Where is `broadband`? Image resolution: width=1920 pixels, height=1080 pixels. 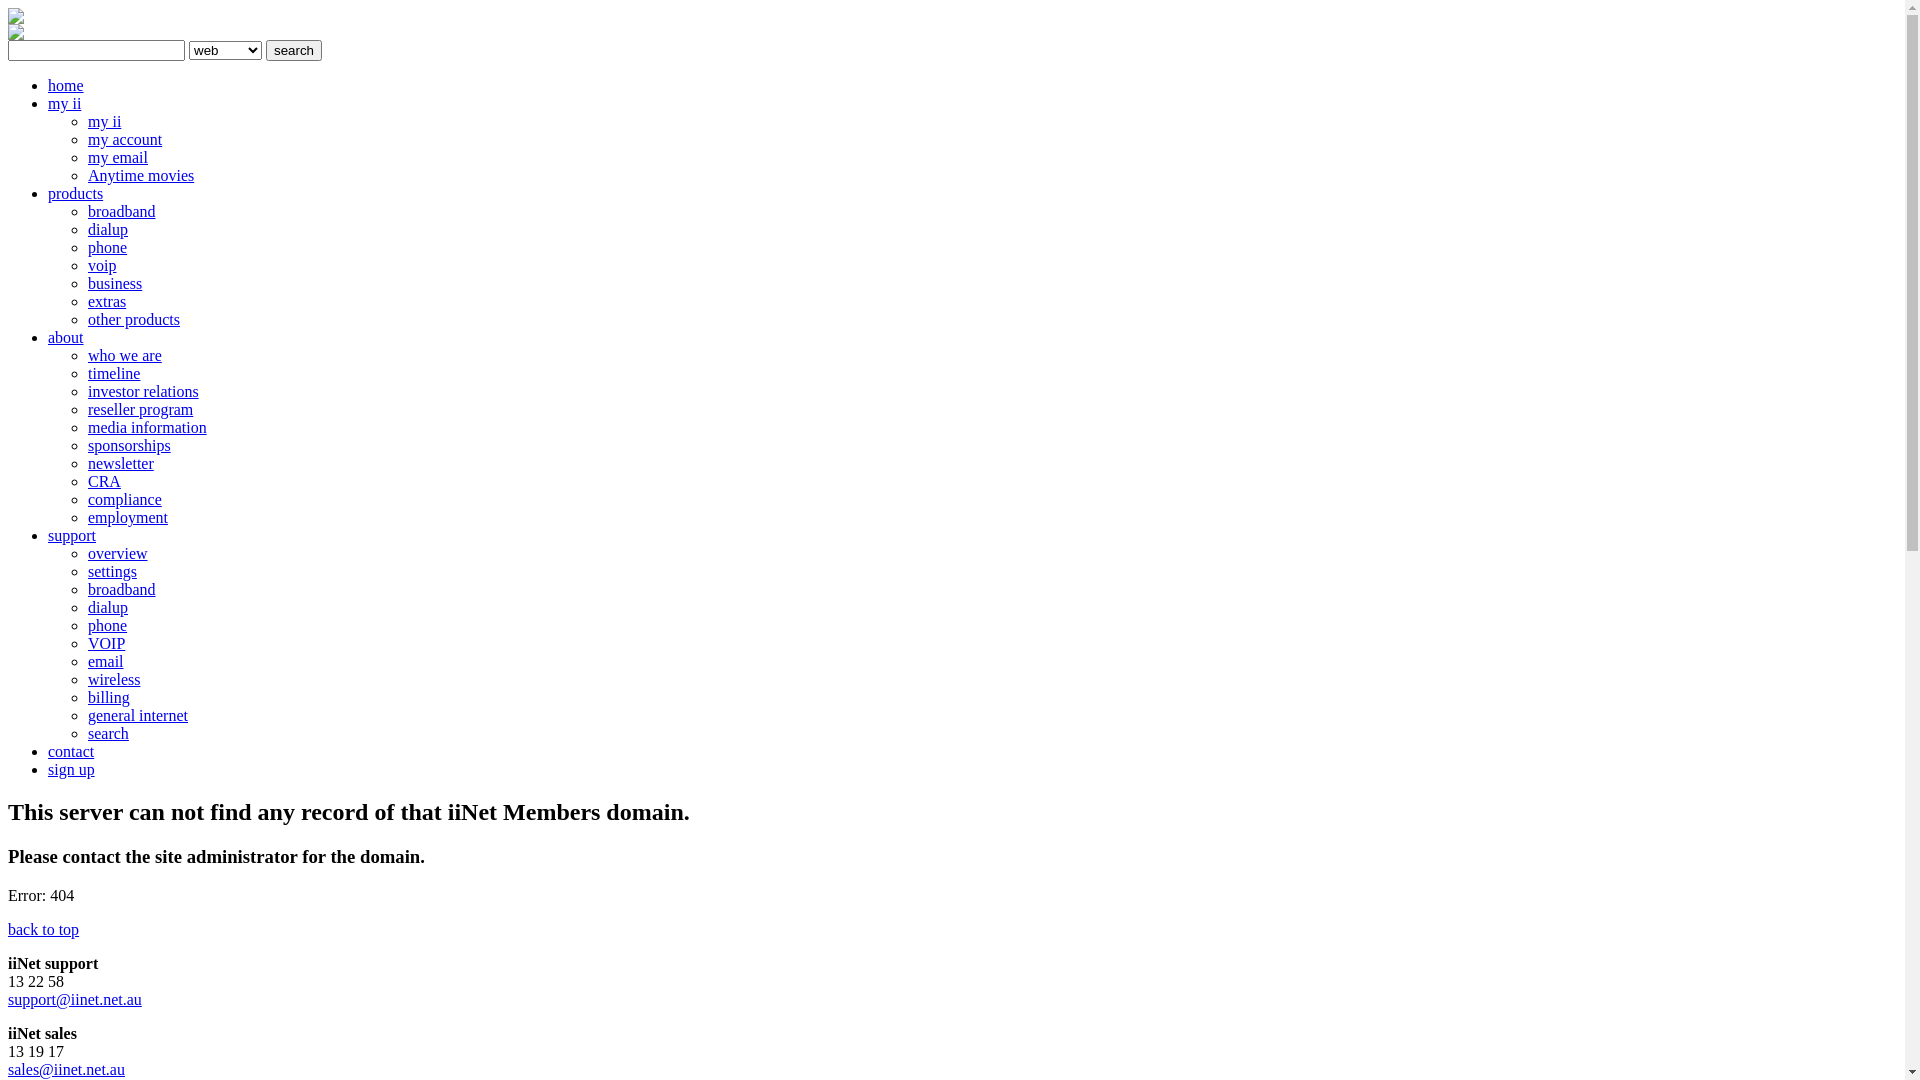
broadband is located at coordinates (122, 590).